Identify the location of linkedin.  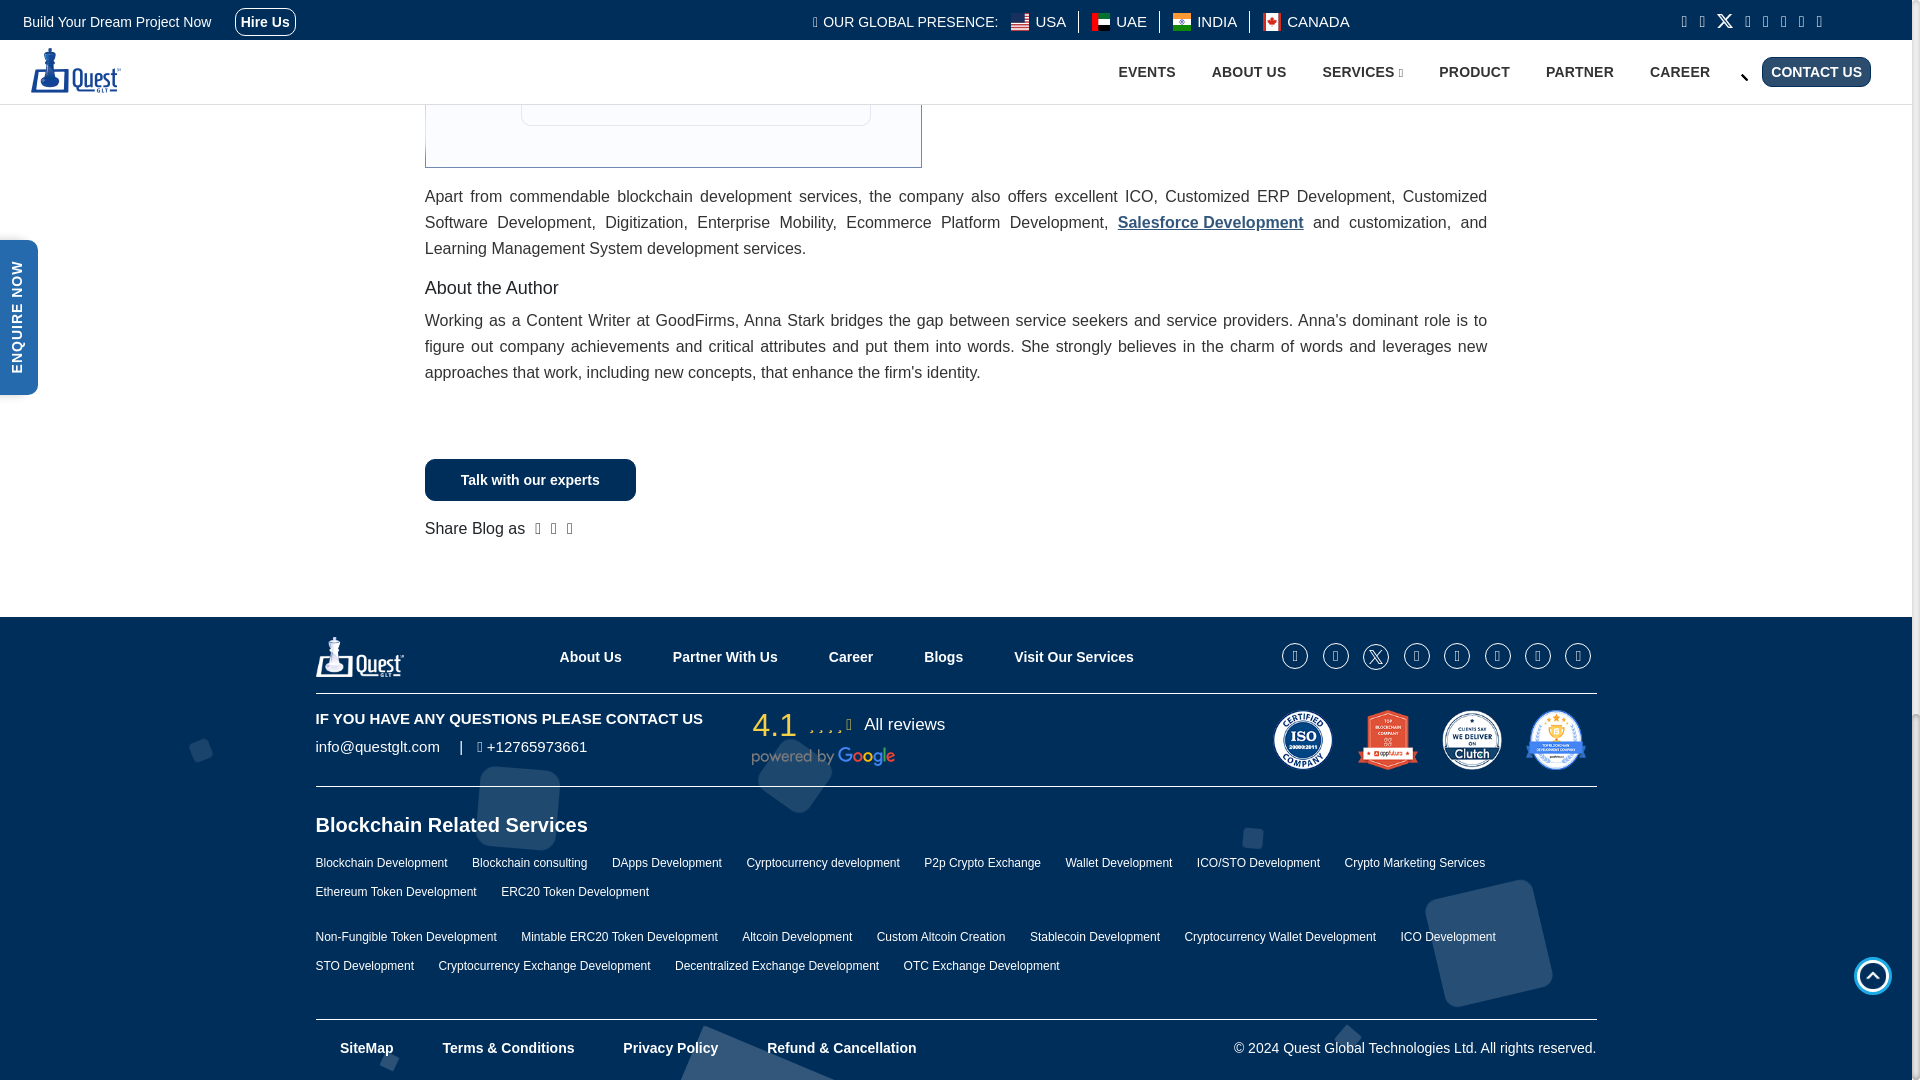
(1416, 655).